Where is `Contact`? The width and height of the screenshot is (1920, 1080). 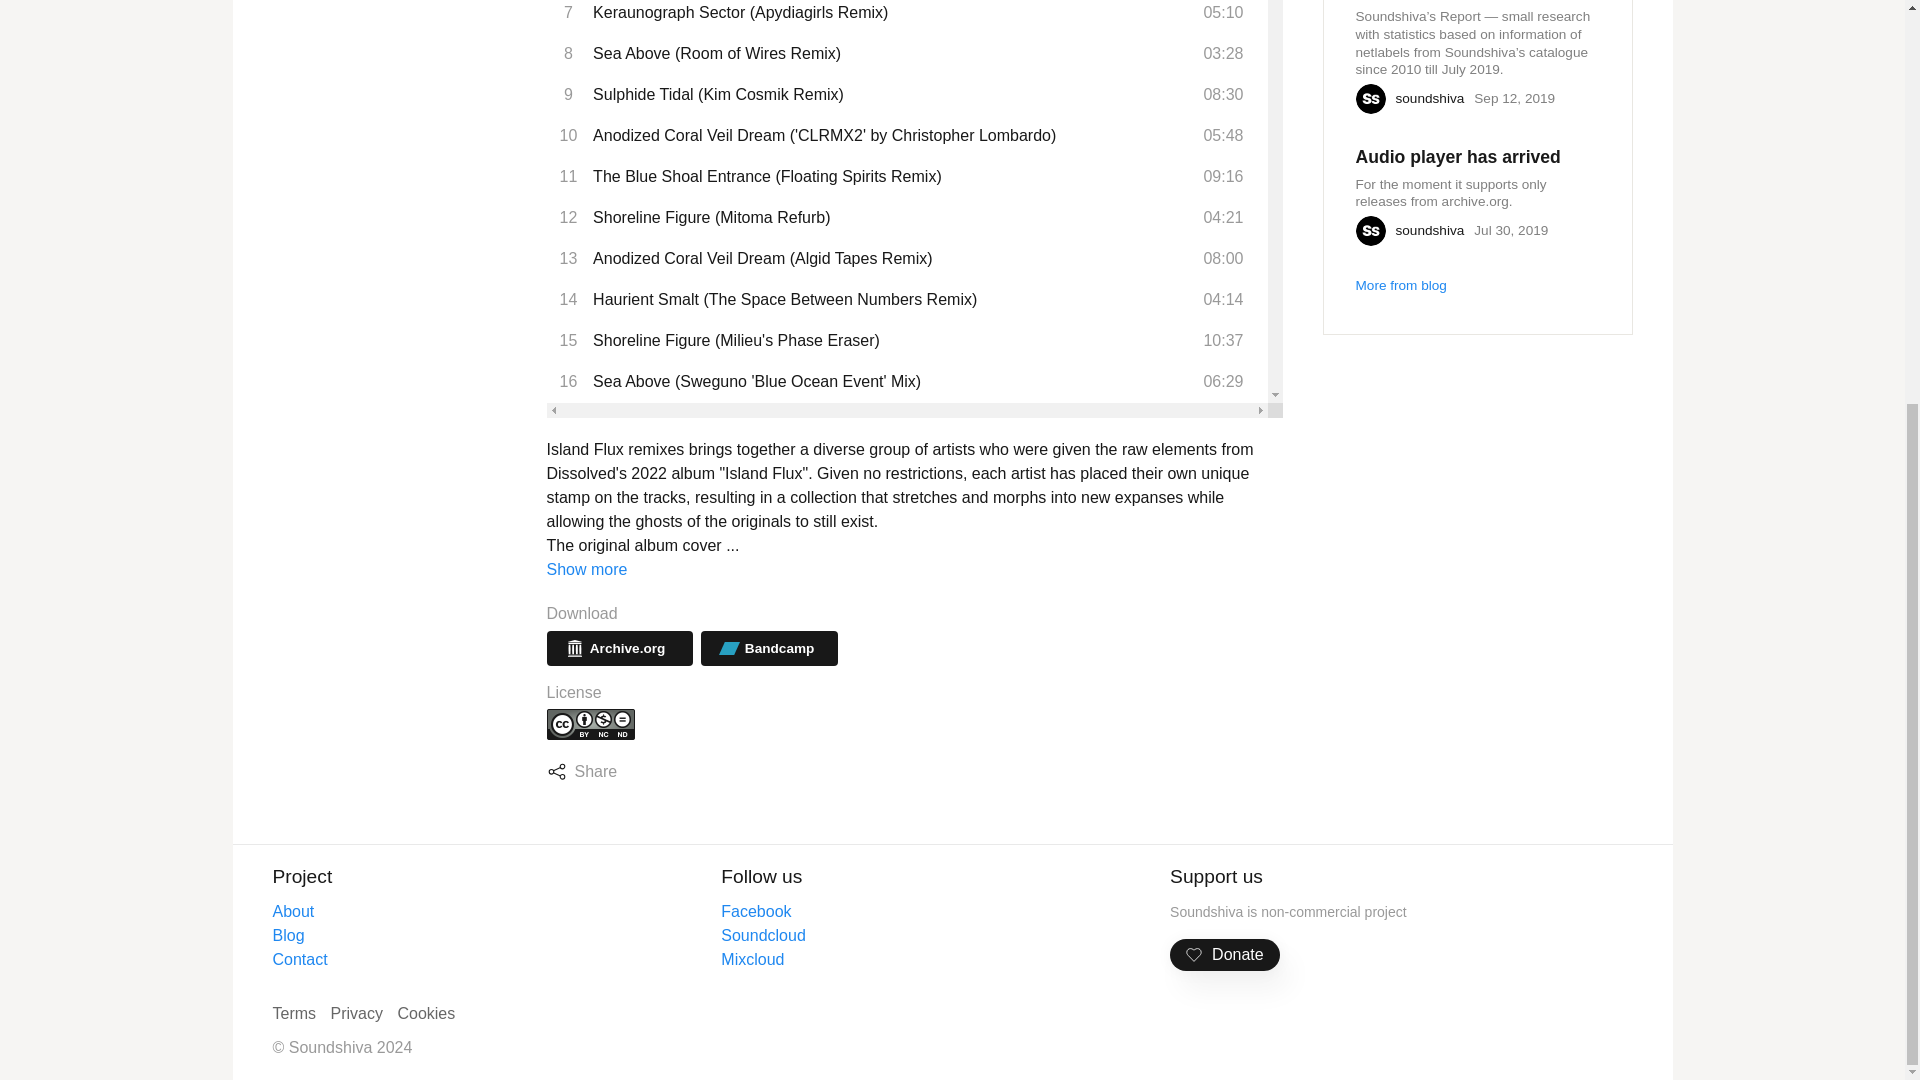 Contact is located at coordinates (299, 959).